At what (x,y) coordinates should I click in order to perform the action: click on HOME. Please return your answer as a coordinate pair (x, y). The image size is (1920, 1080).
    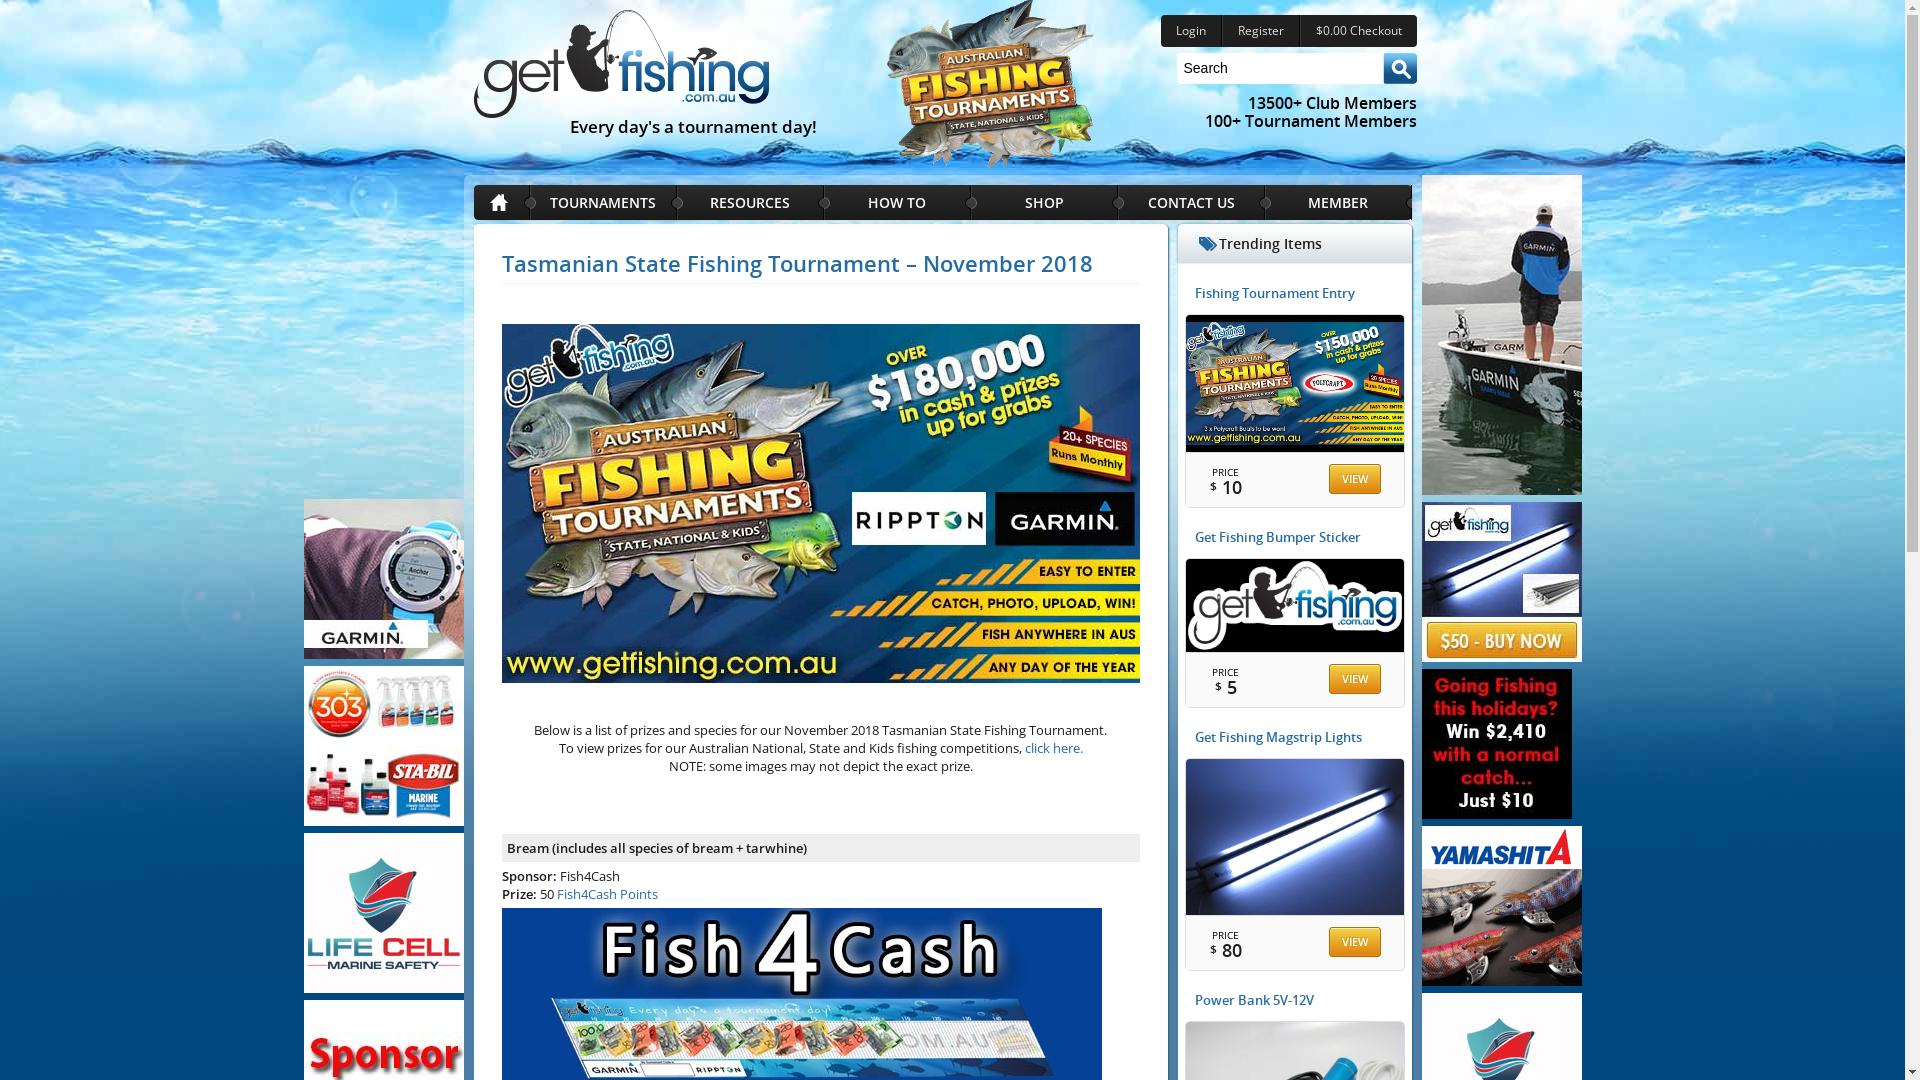
    Looking at the image, I should click on (502, 202).